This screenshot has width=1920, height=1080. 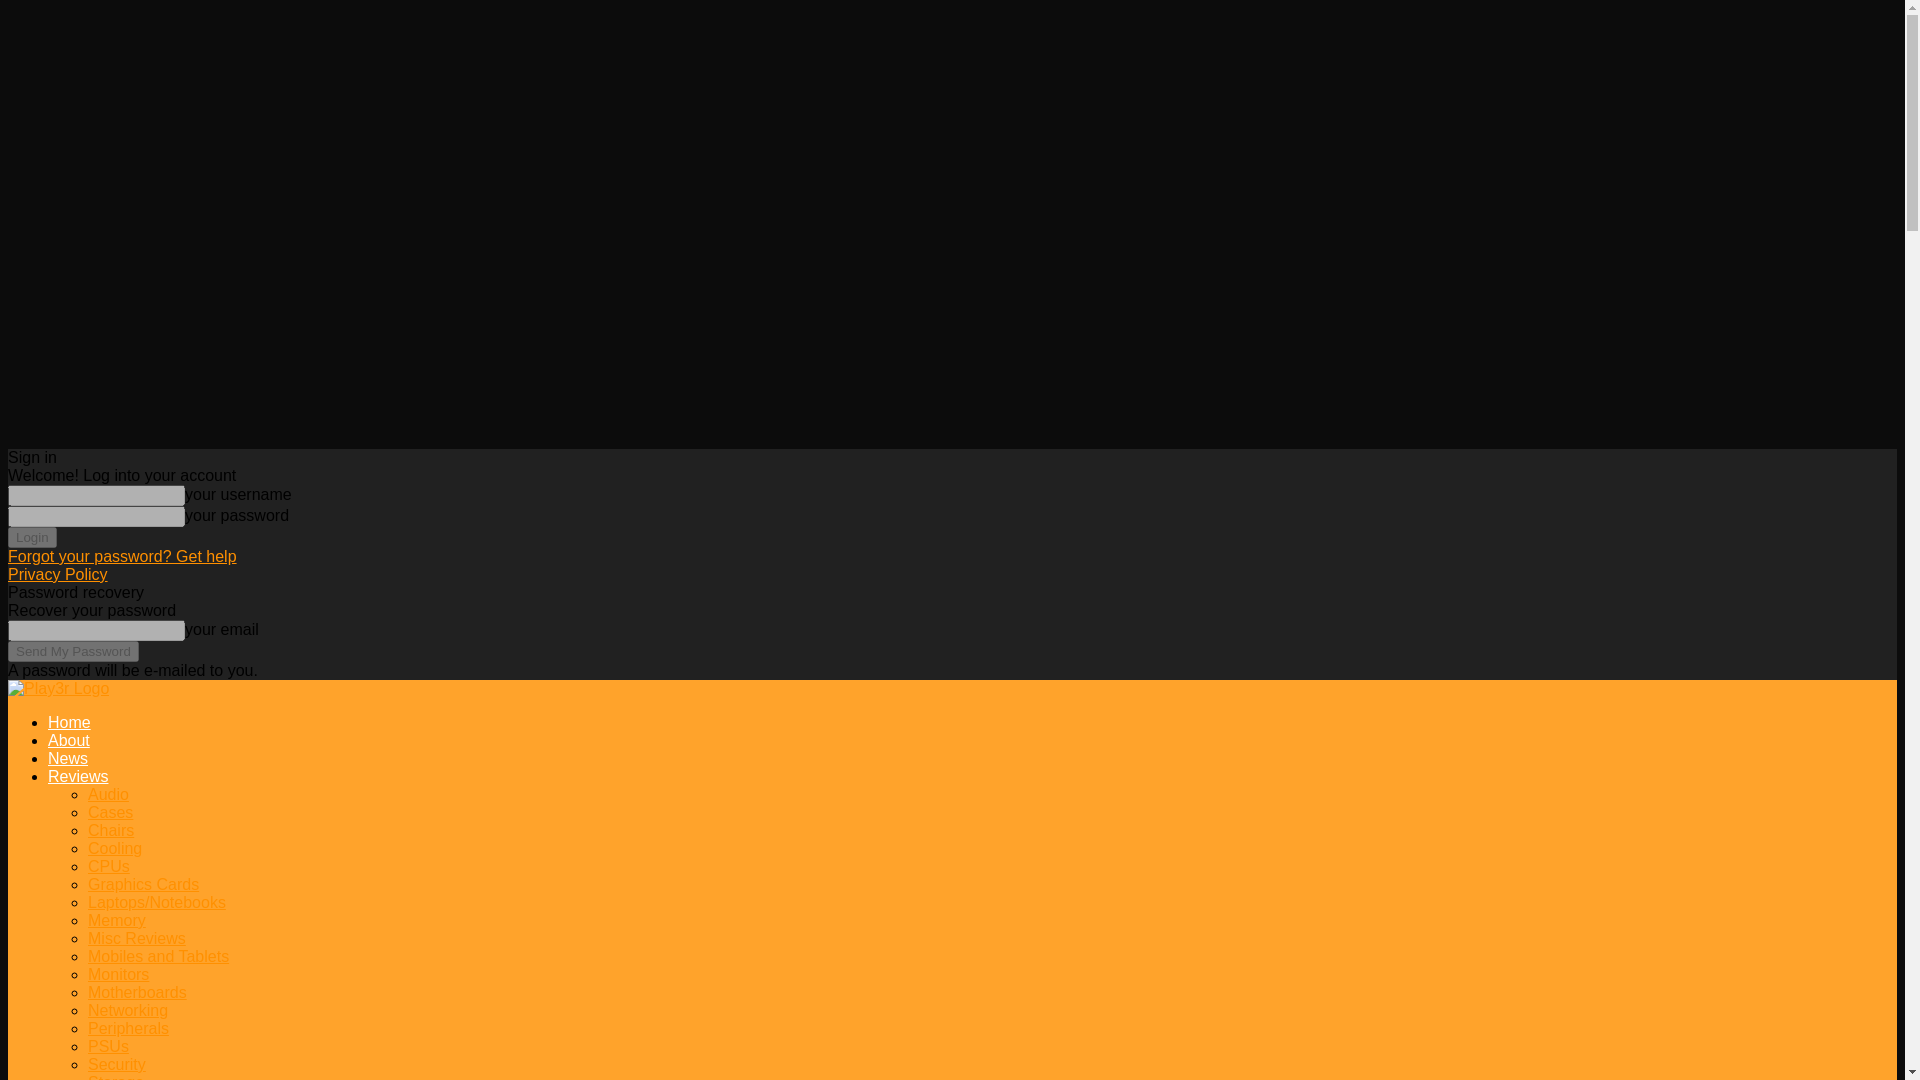 What do you see at coordinates (68, 758) in the screenshot?
I see `News` at bounding box center [68, 758].